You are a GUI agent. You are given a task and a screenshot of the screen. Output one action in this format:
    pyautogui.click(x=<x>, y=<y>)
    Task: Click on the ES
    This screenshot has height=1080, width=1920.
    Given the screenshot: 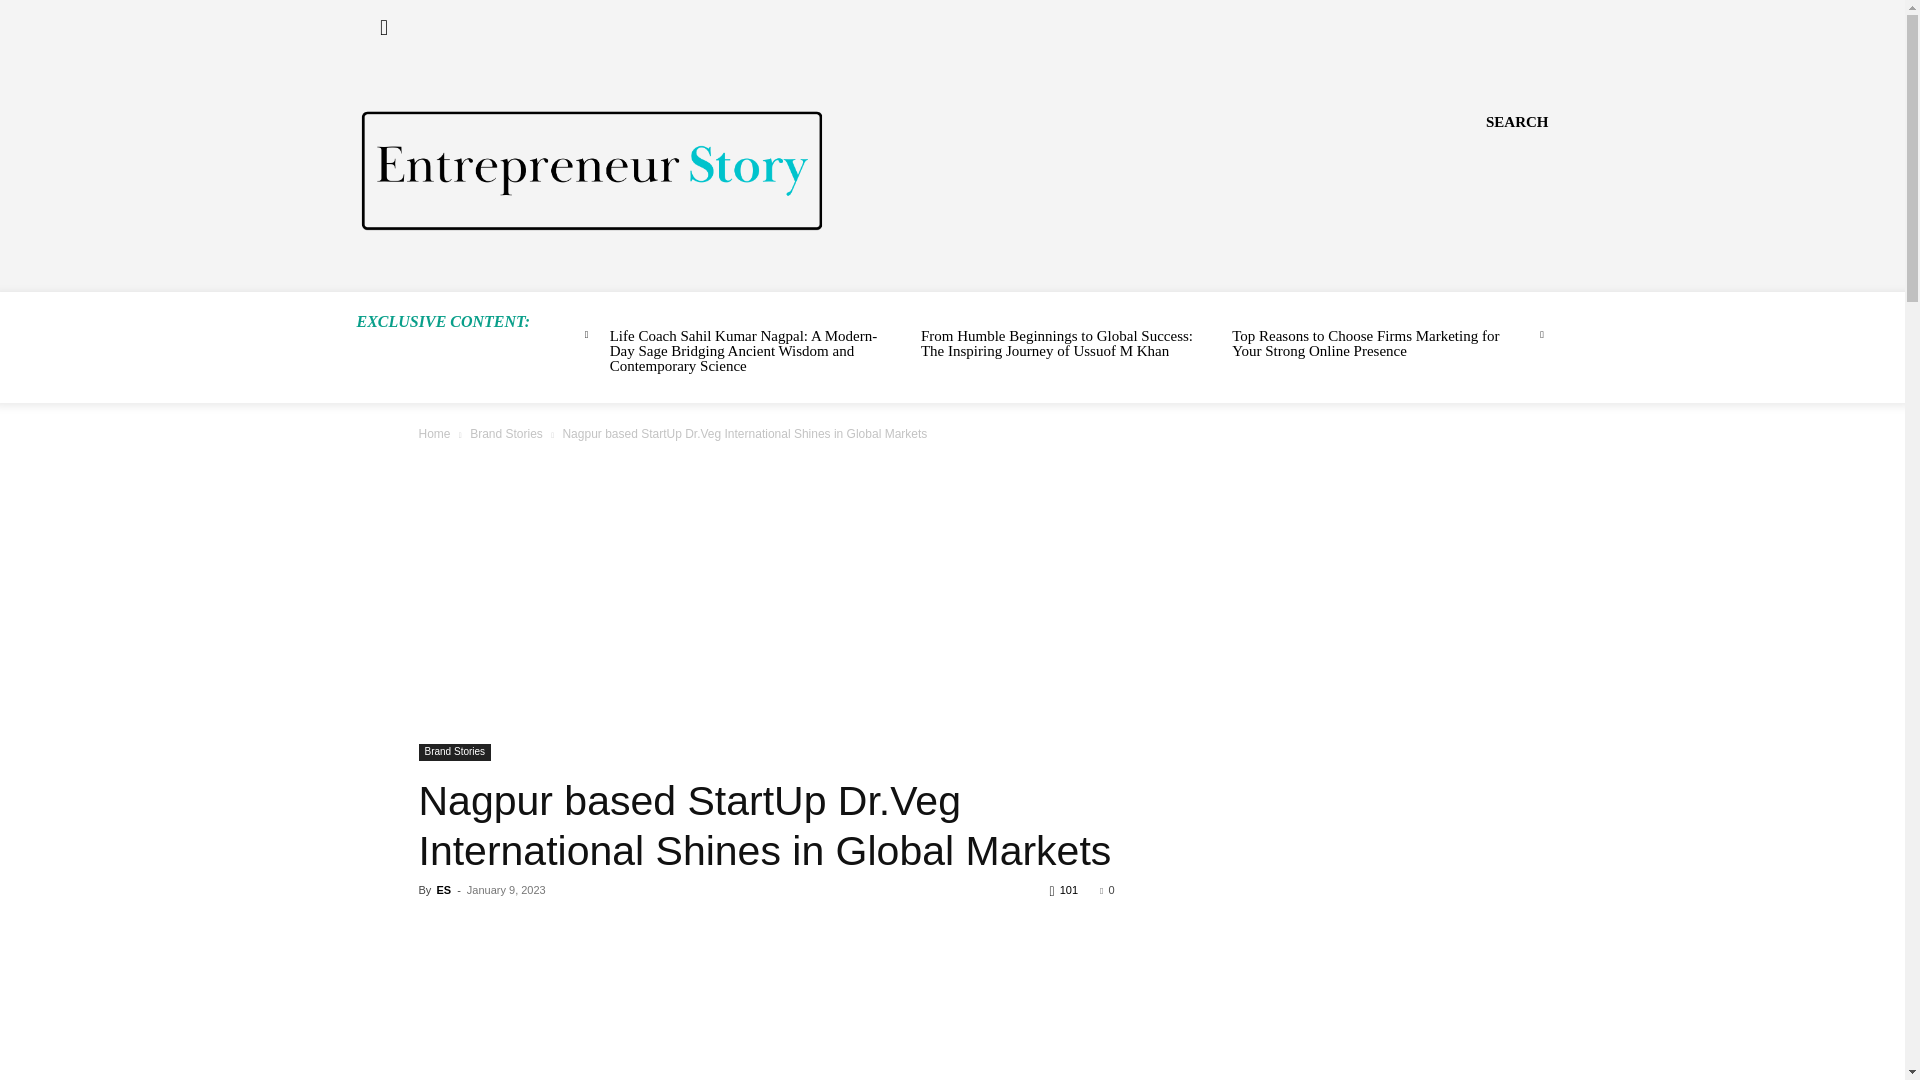 What is the action you would take?
    pyautogui.click(x=443, y=890)
    